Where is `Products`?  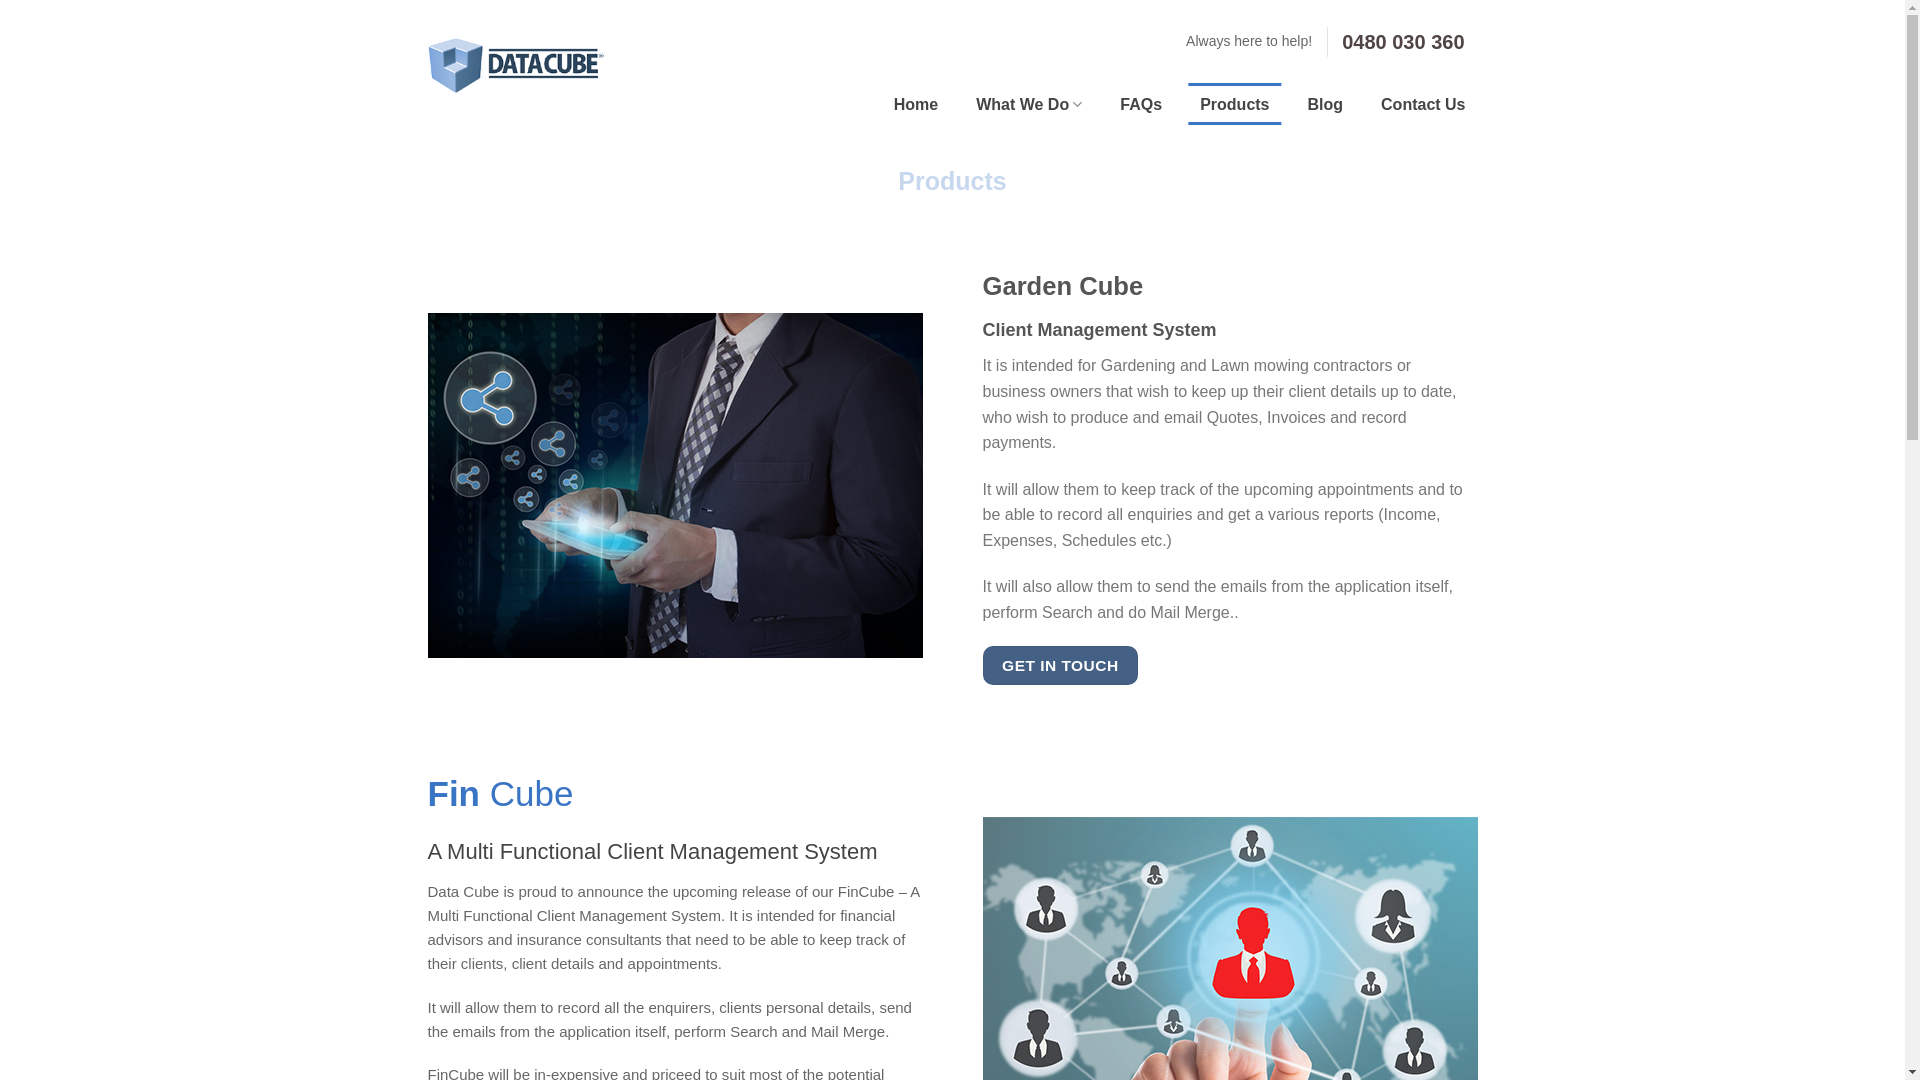 Products is located at coordinates (1234, 105).